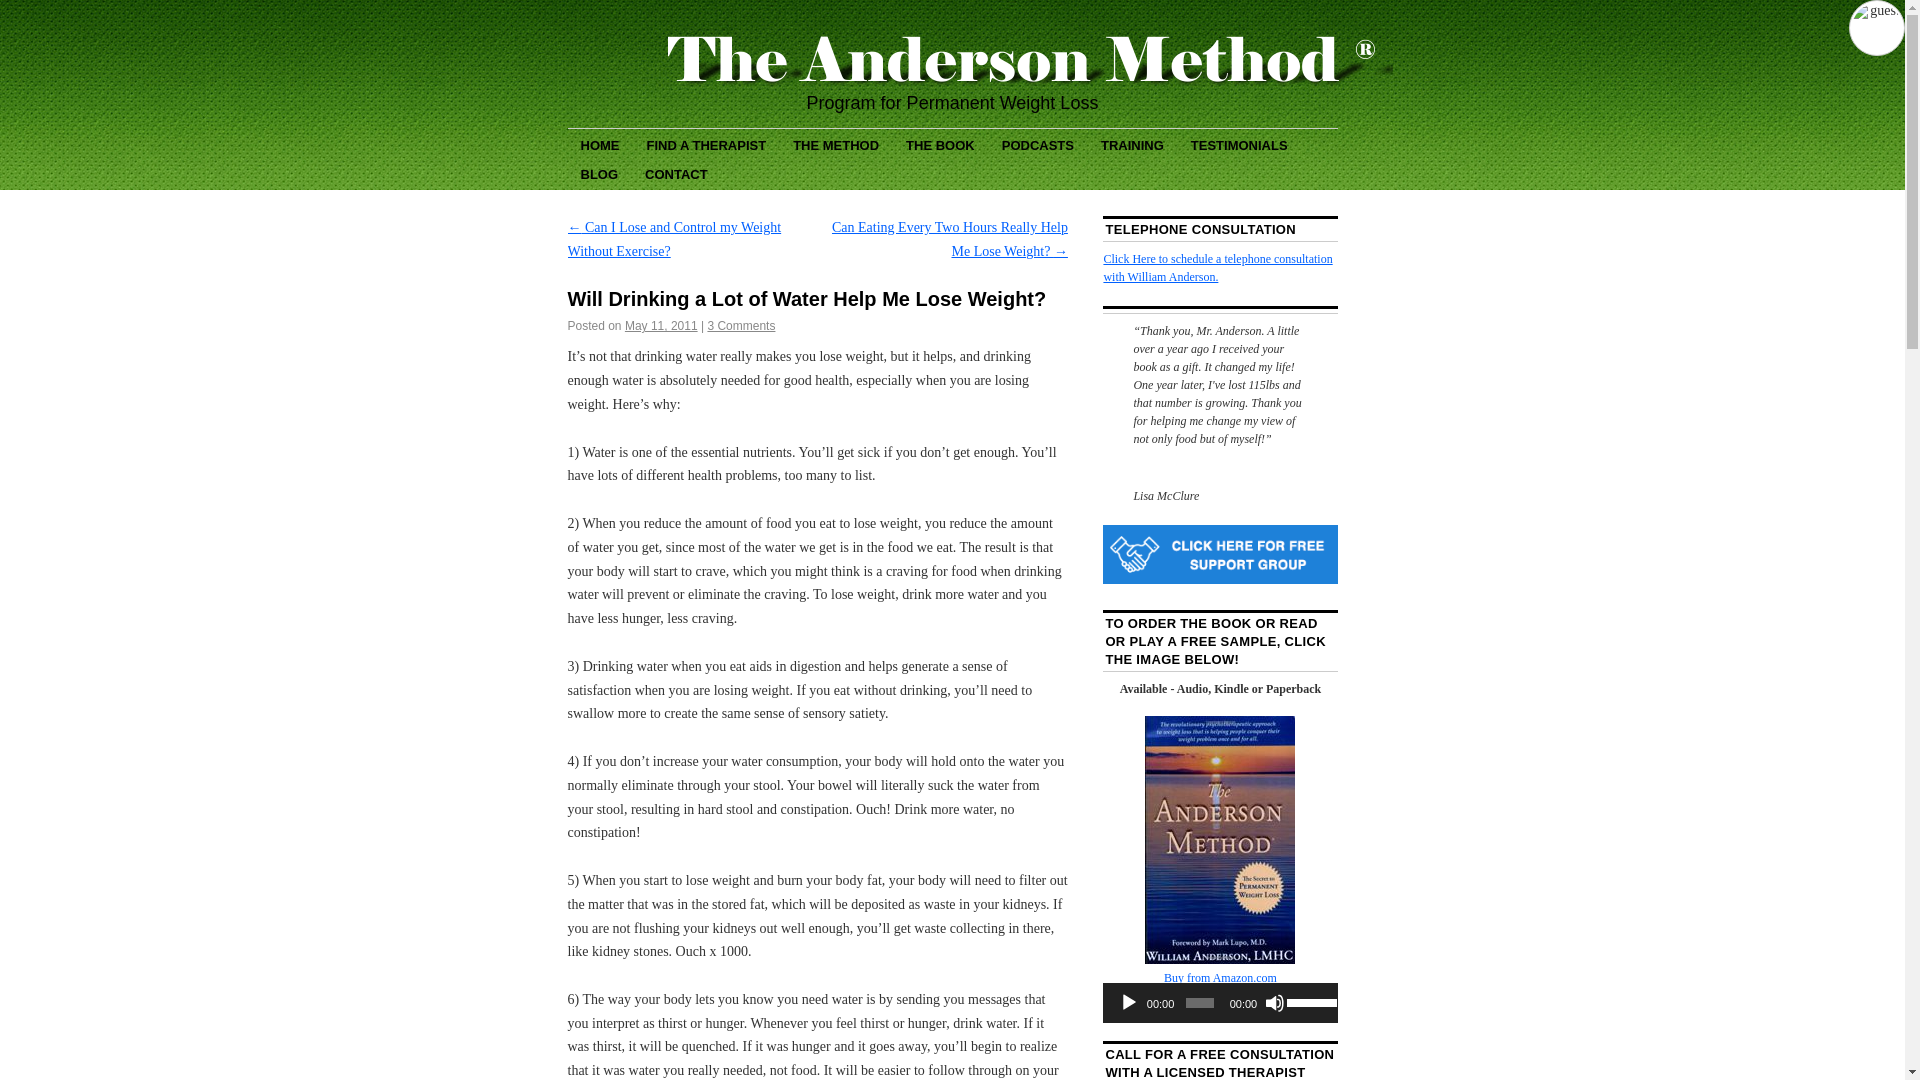  What do you see at coordinates (836, 144) in the screenshot?
I see `THE METHOD` at bounding box center [836, 144].